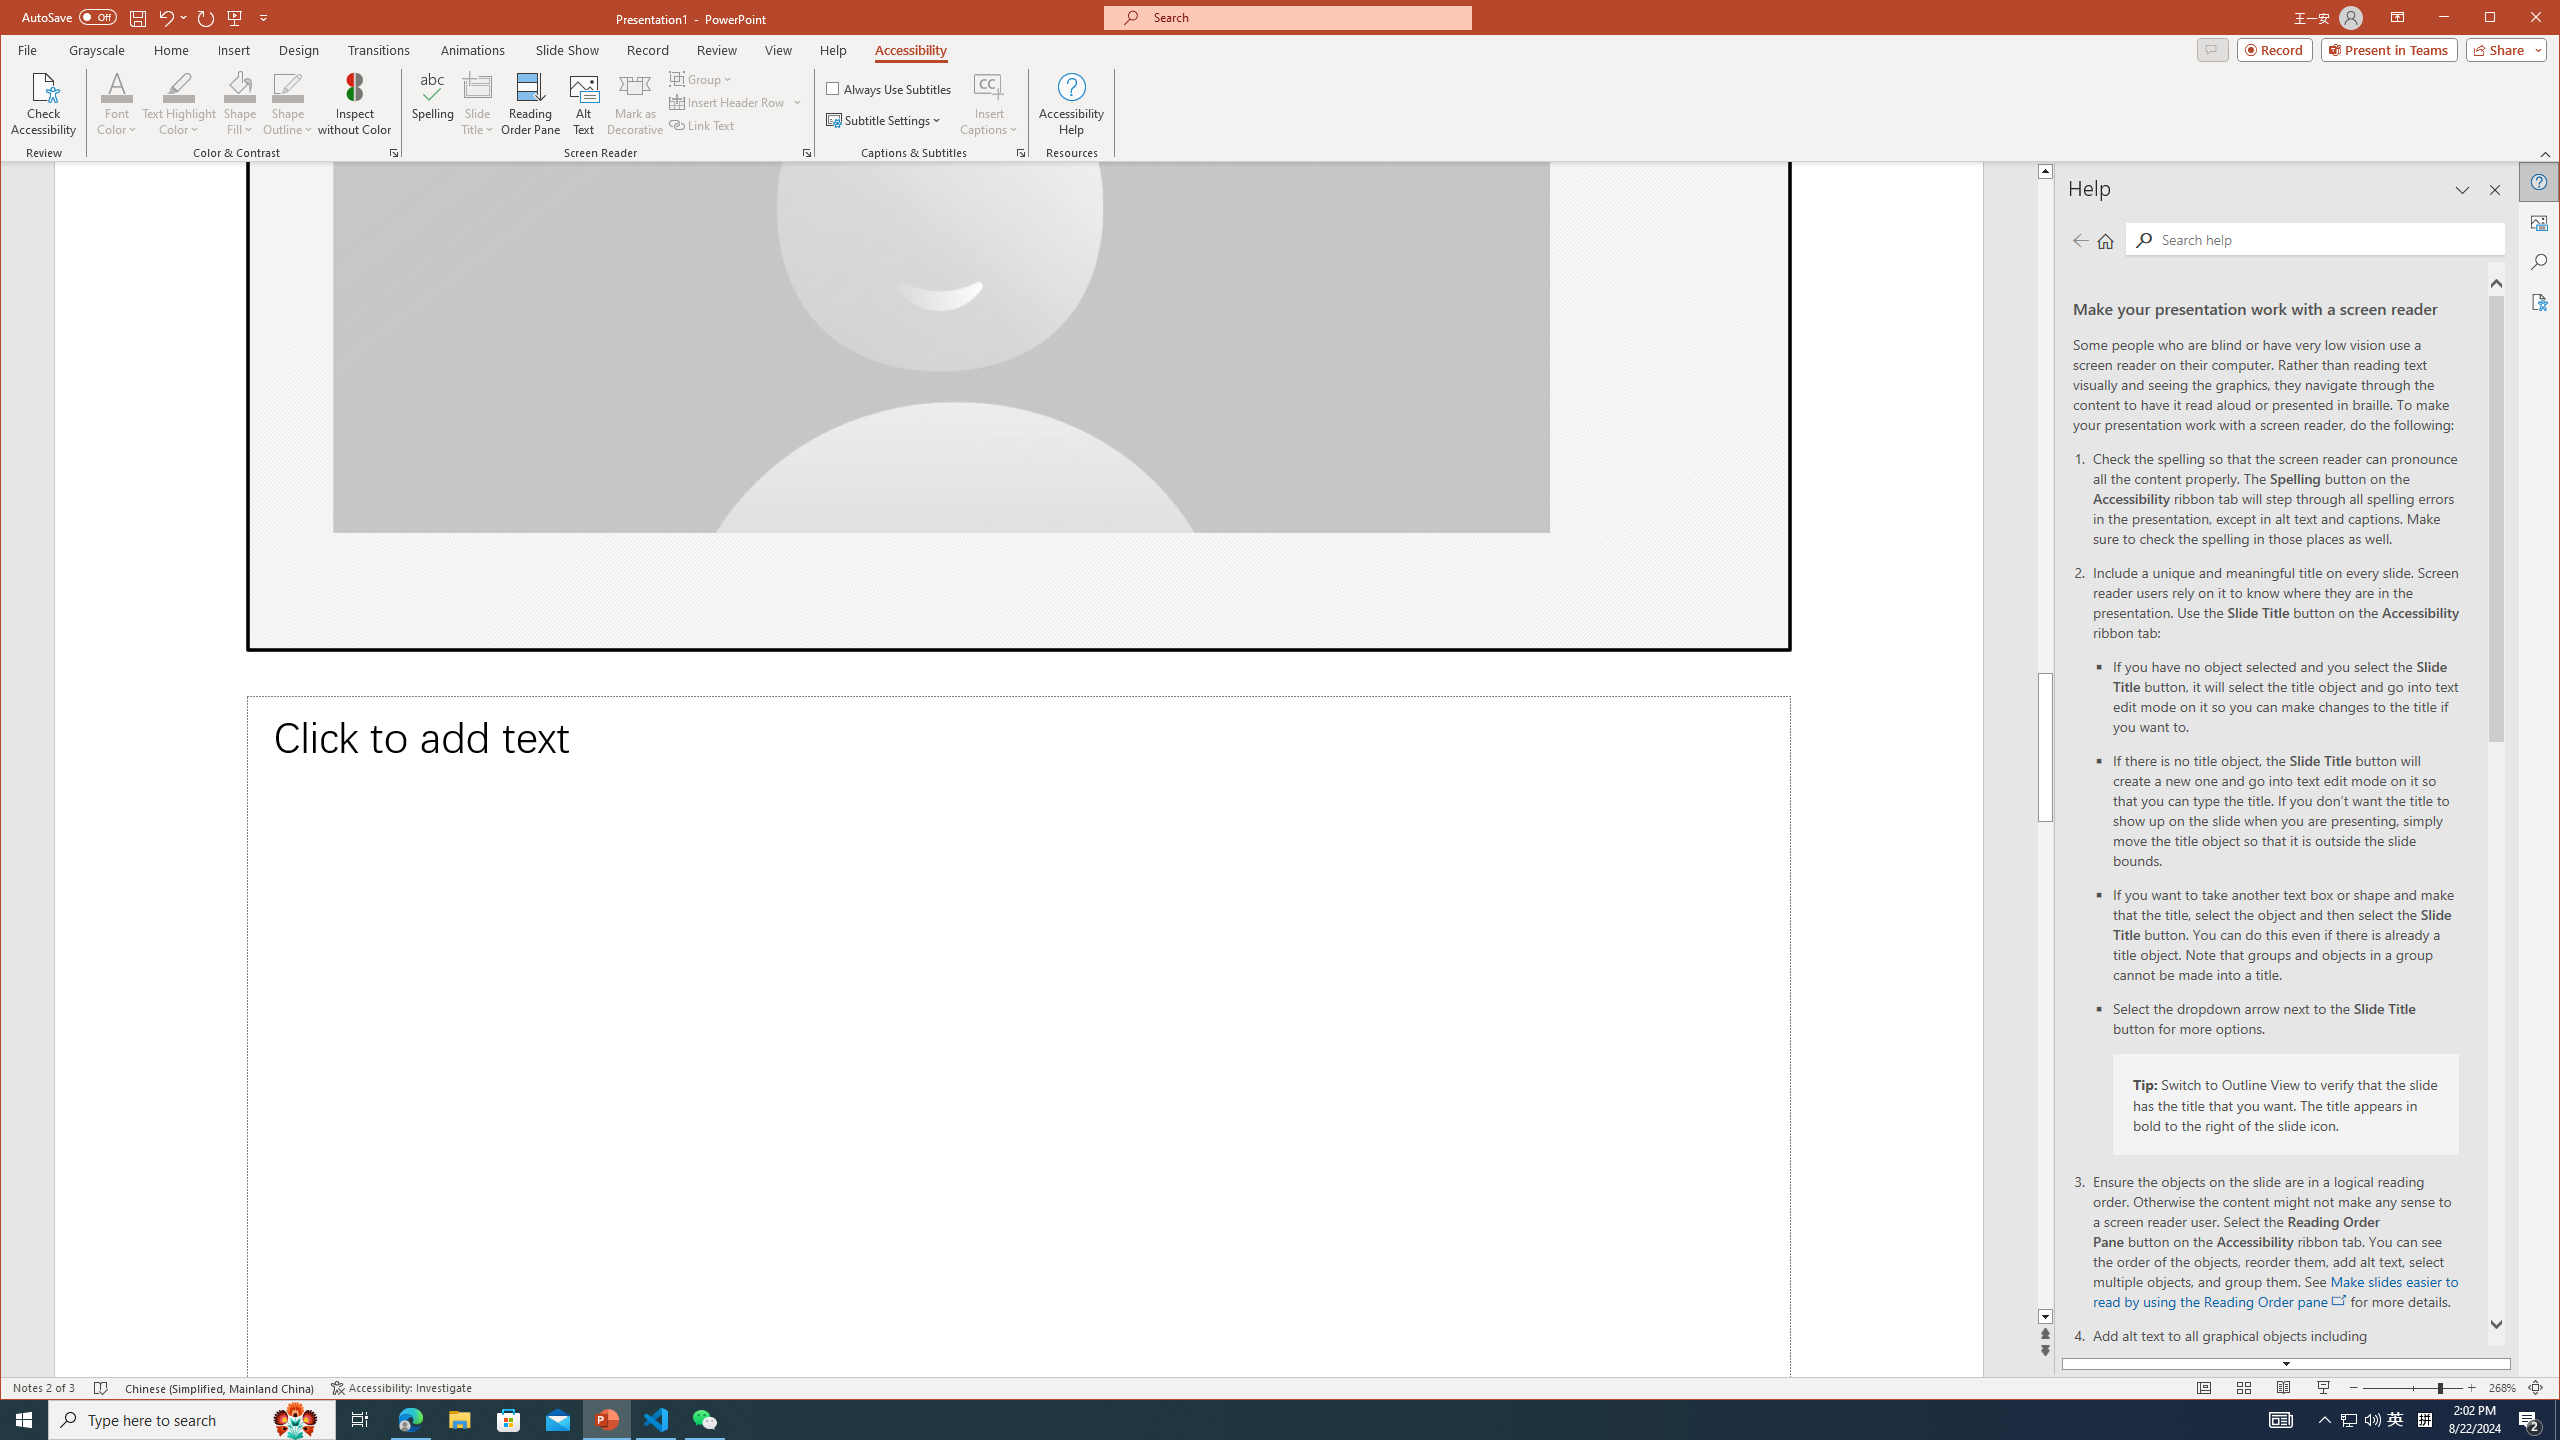 The height and width of the screenshot is (1440, 2560). What do you see at coordinates (354, 104) in the screenshot?
I see `Inspect without Color` at bounding box center [354, 104].